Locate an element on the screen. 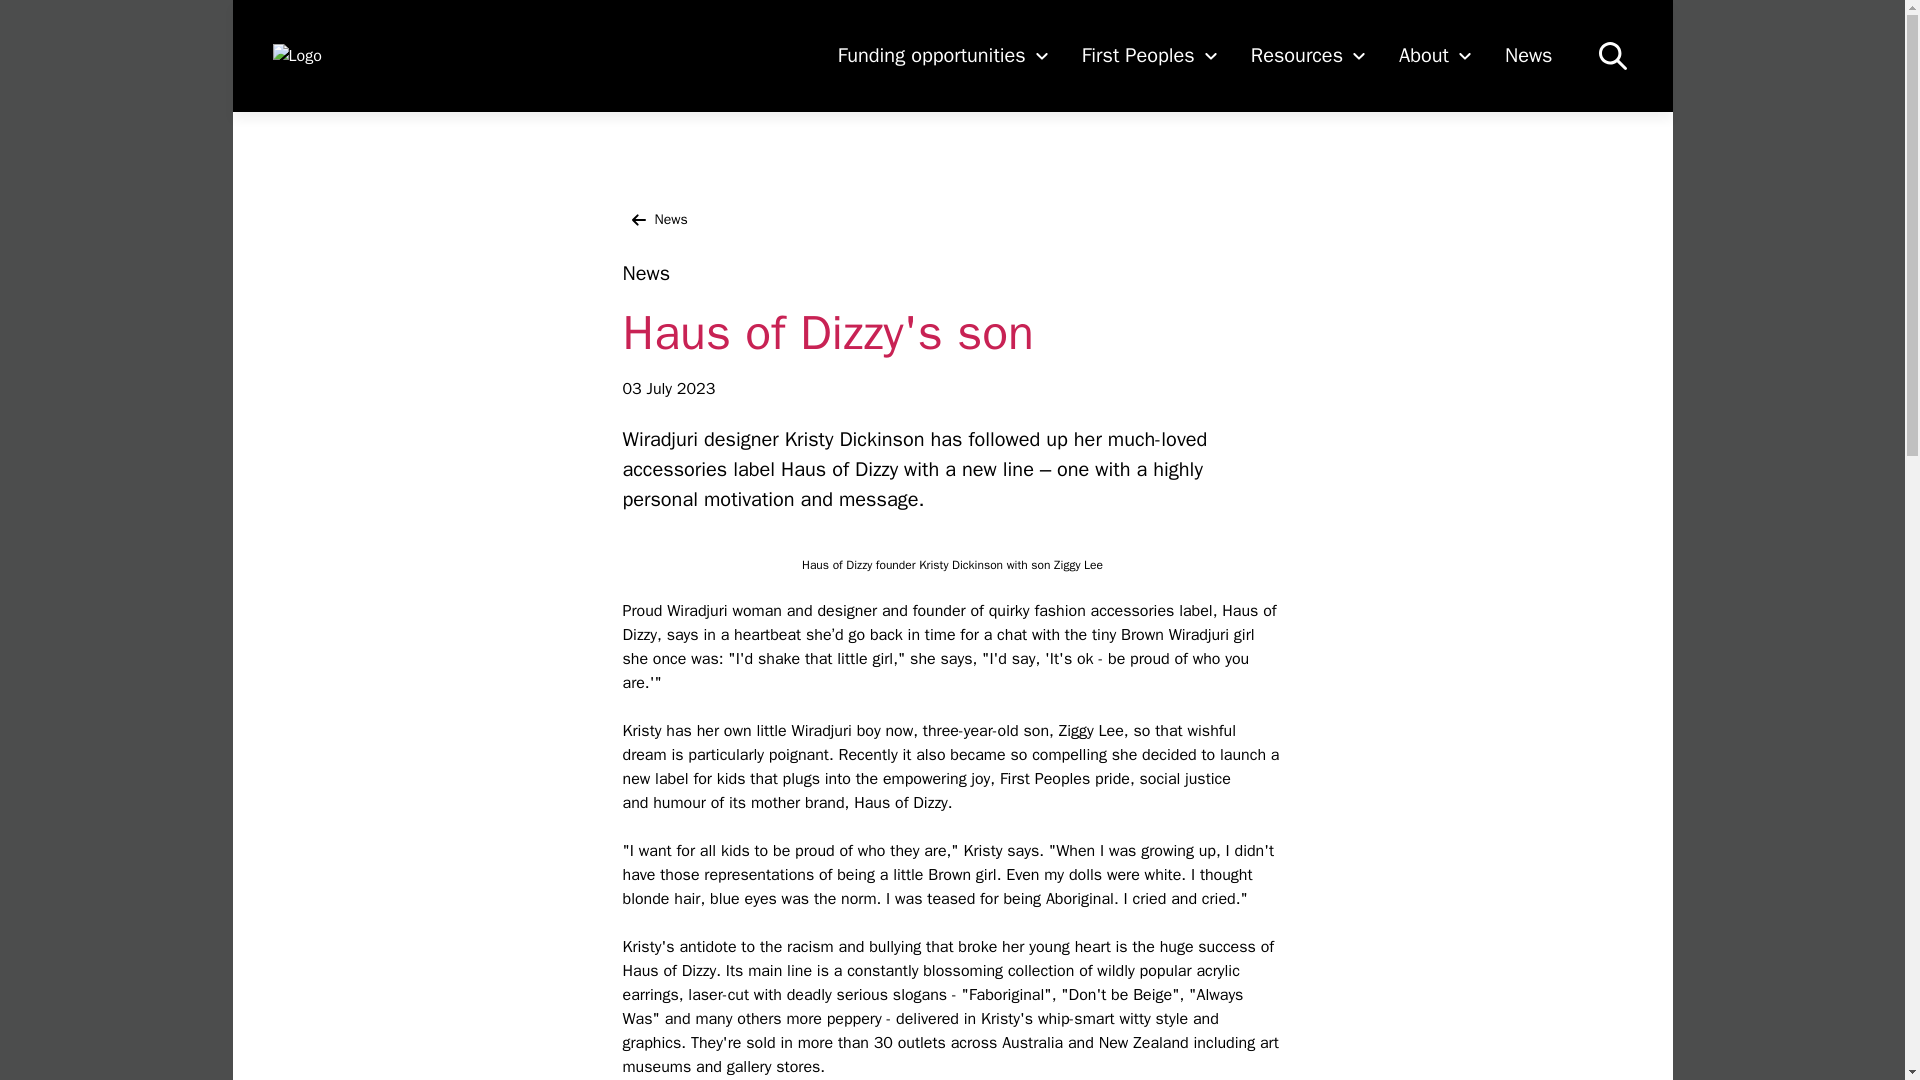 The height and width of the screenshot is (1080, 1920). Funding opportunities is located at coordinates (943, 56).